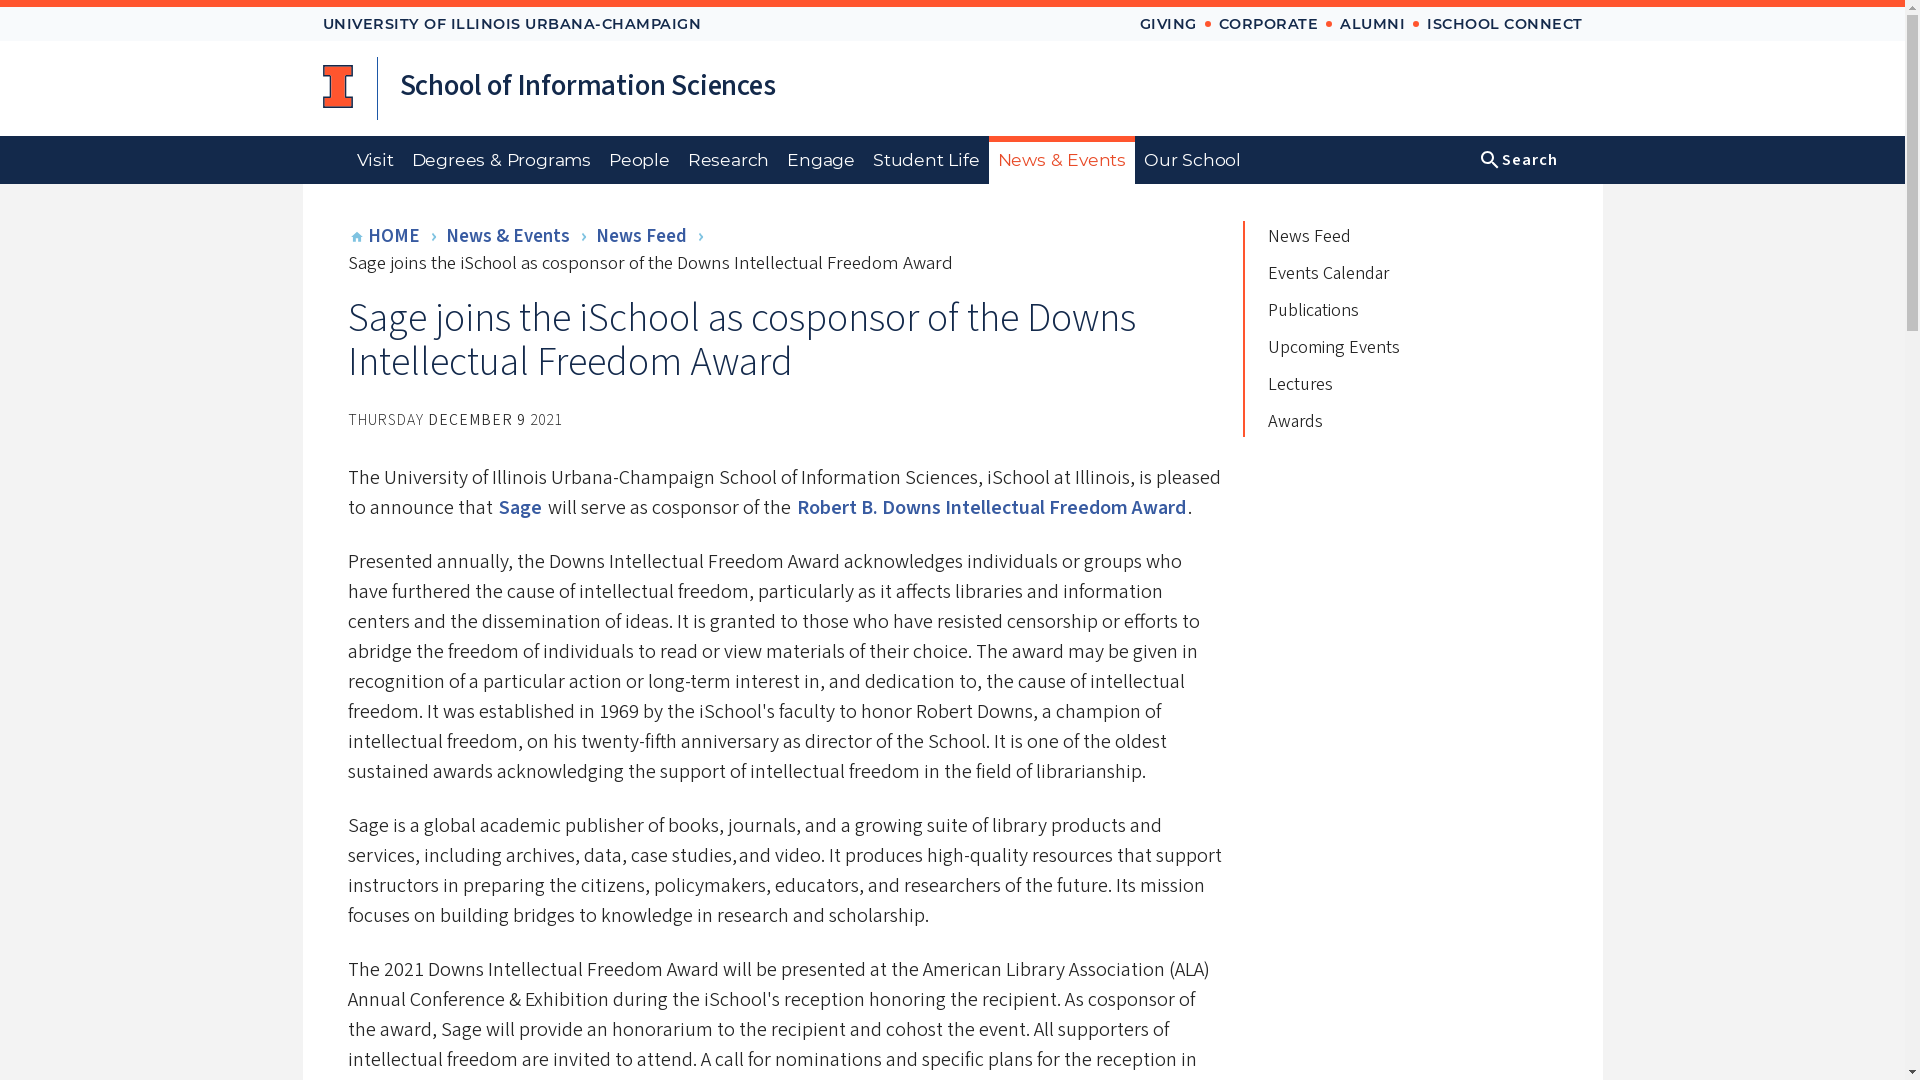 This screenshot has width=1920, height=1080. I want to click on ALUMNI, so click(1372, 24).